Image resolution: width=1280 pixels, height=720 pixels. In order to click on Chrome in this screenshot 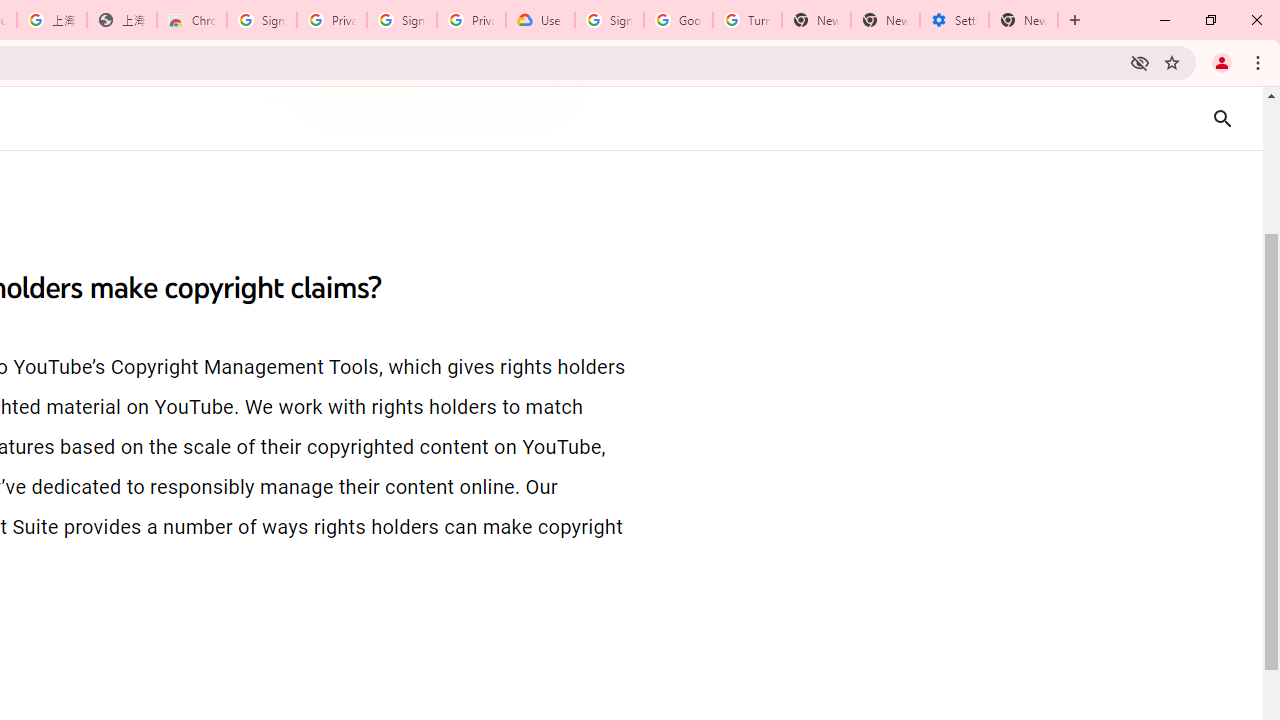, I will do `click(1260, 62)`.